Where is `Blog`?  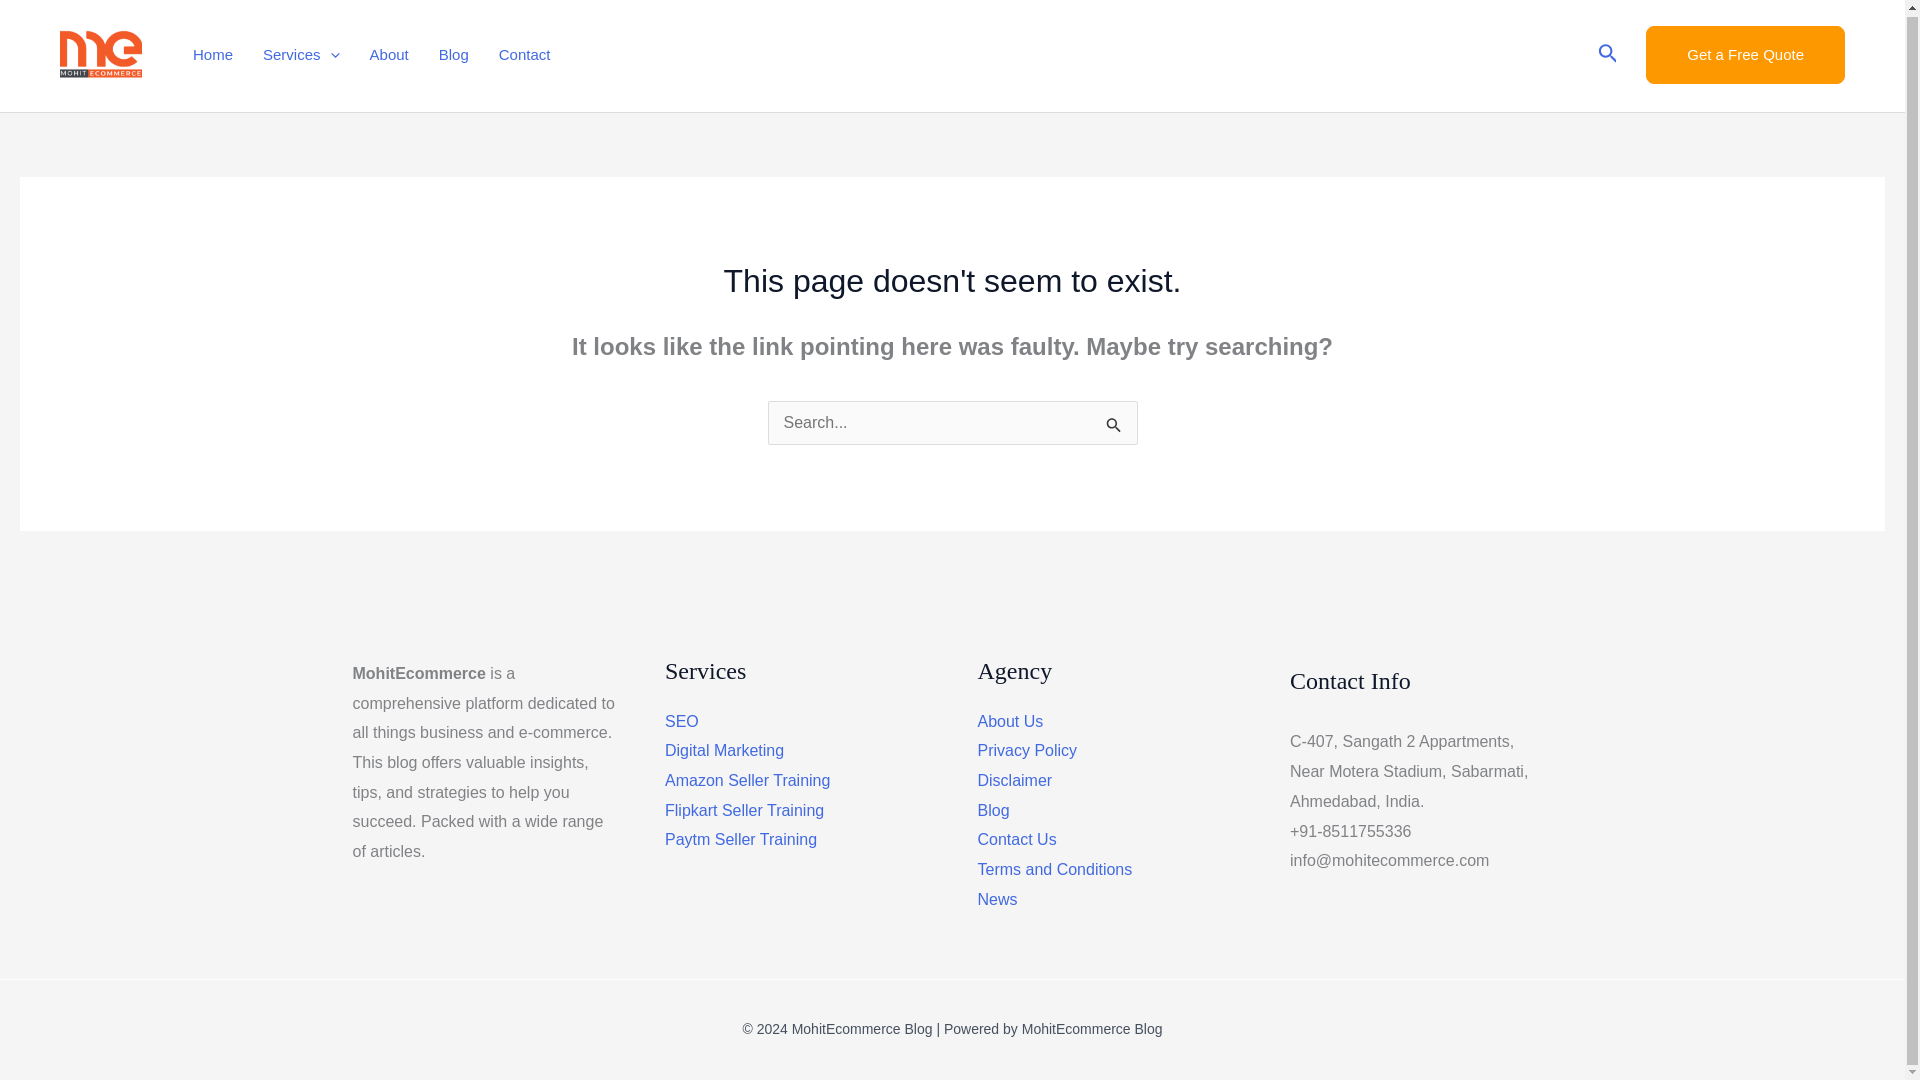 Blog is located at coordinates (993, 810).